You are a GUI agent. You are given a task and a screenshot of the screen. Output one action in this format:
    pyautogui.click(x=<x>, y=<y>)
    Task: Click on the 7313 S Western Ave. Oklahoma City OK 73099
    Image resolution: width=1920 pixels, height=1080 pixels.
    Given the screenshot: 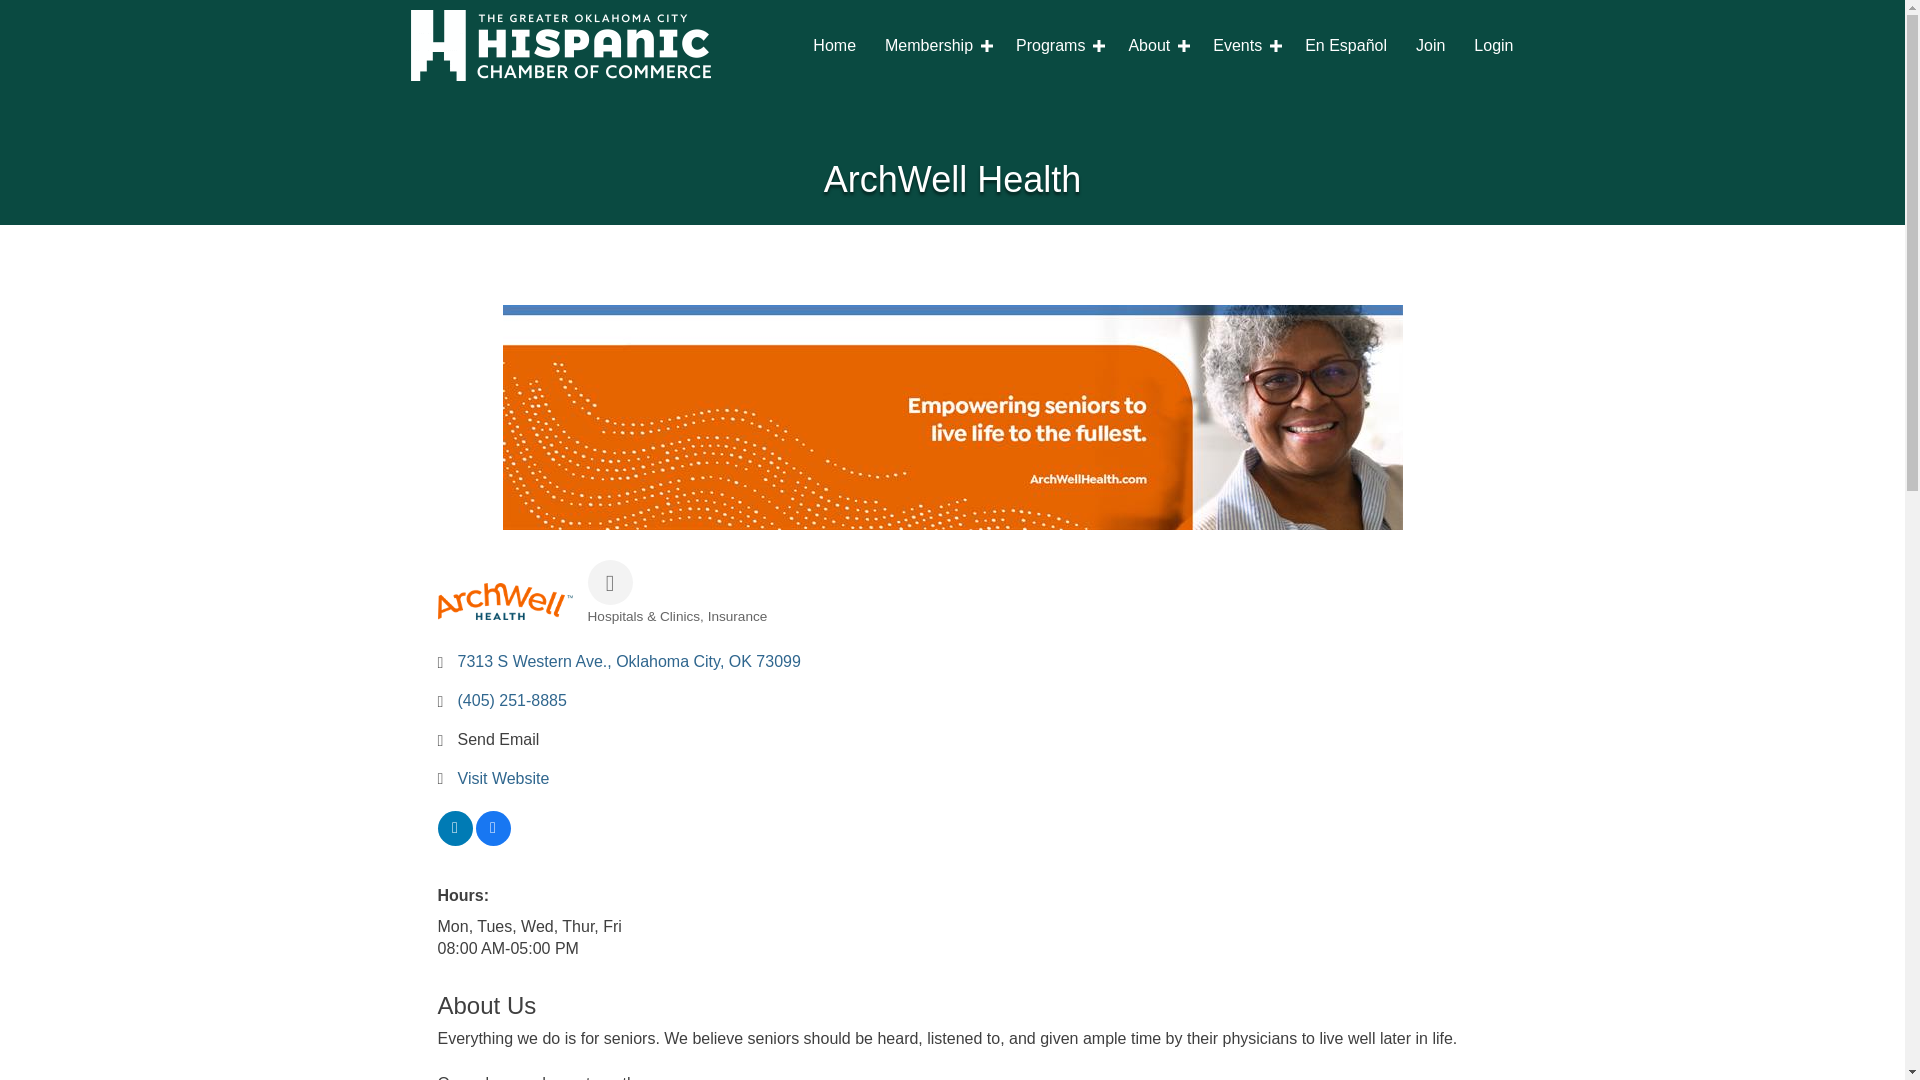 What is the action you would take?
    pyautogui.click(x=629, y=661)
    